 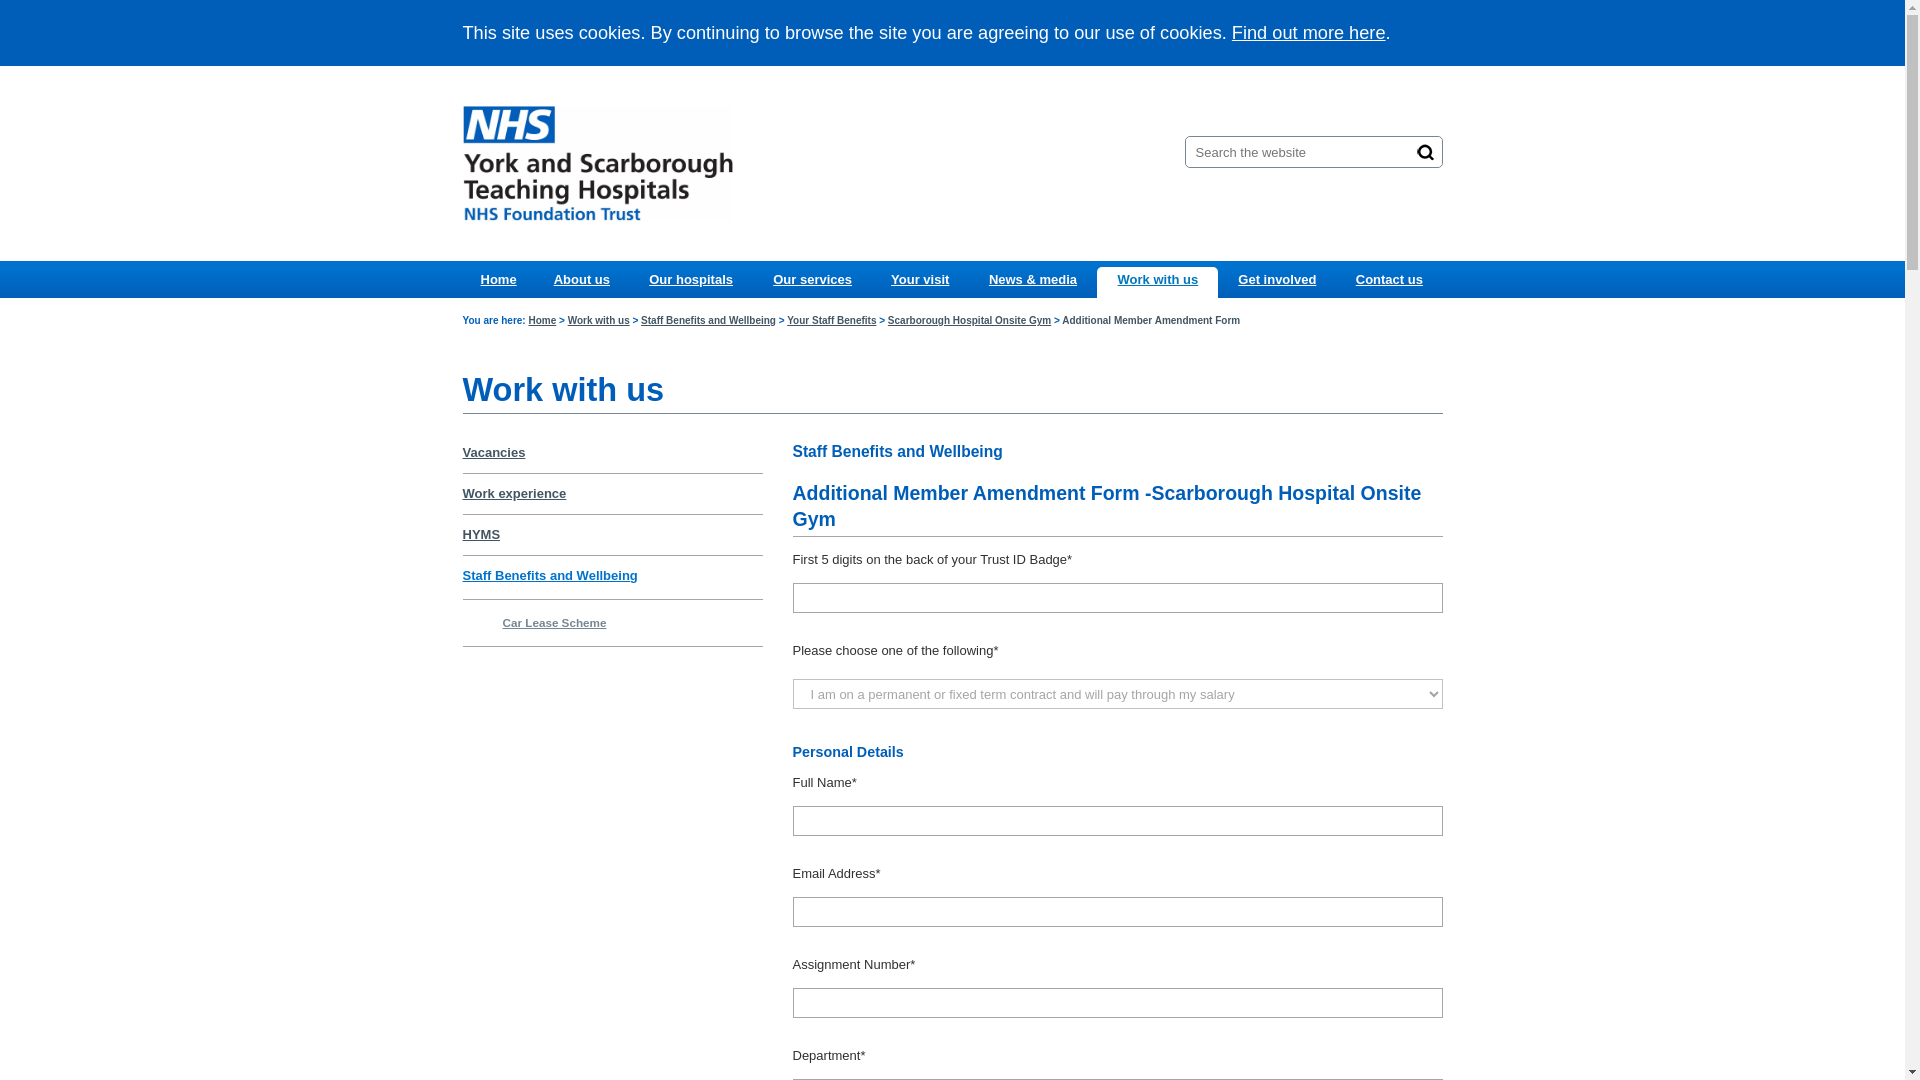 I want to click on Our services, so click(x=812, y=280).